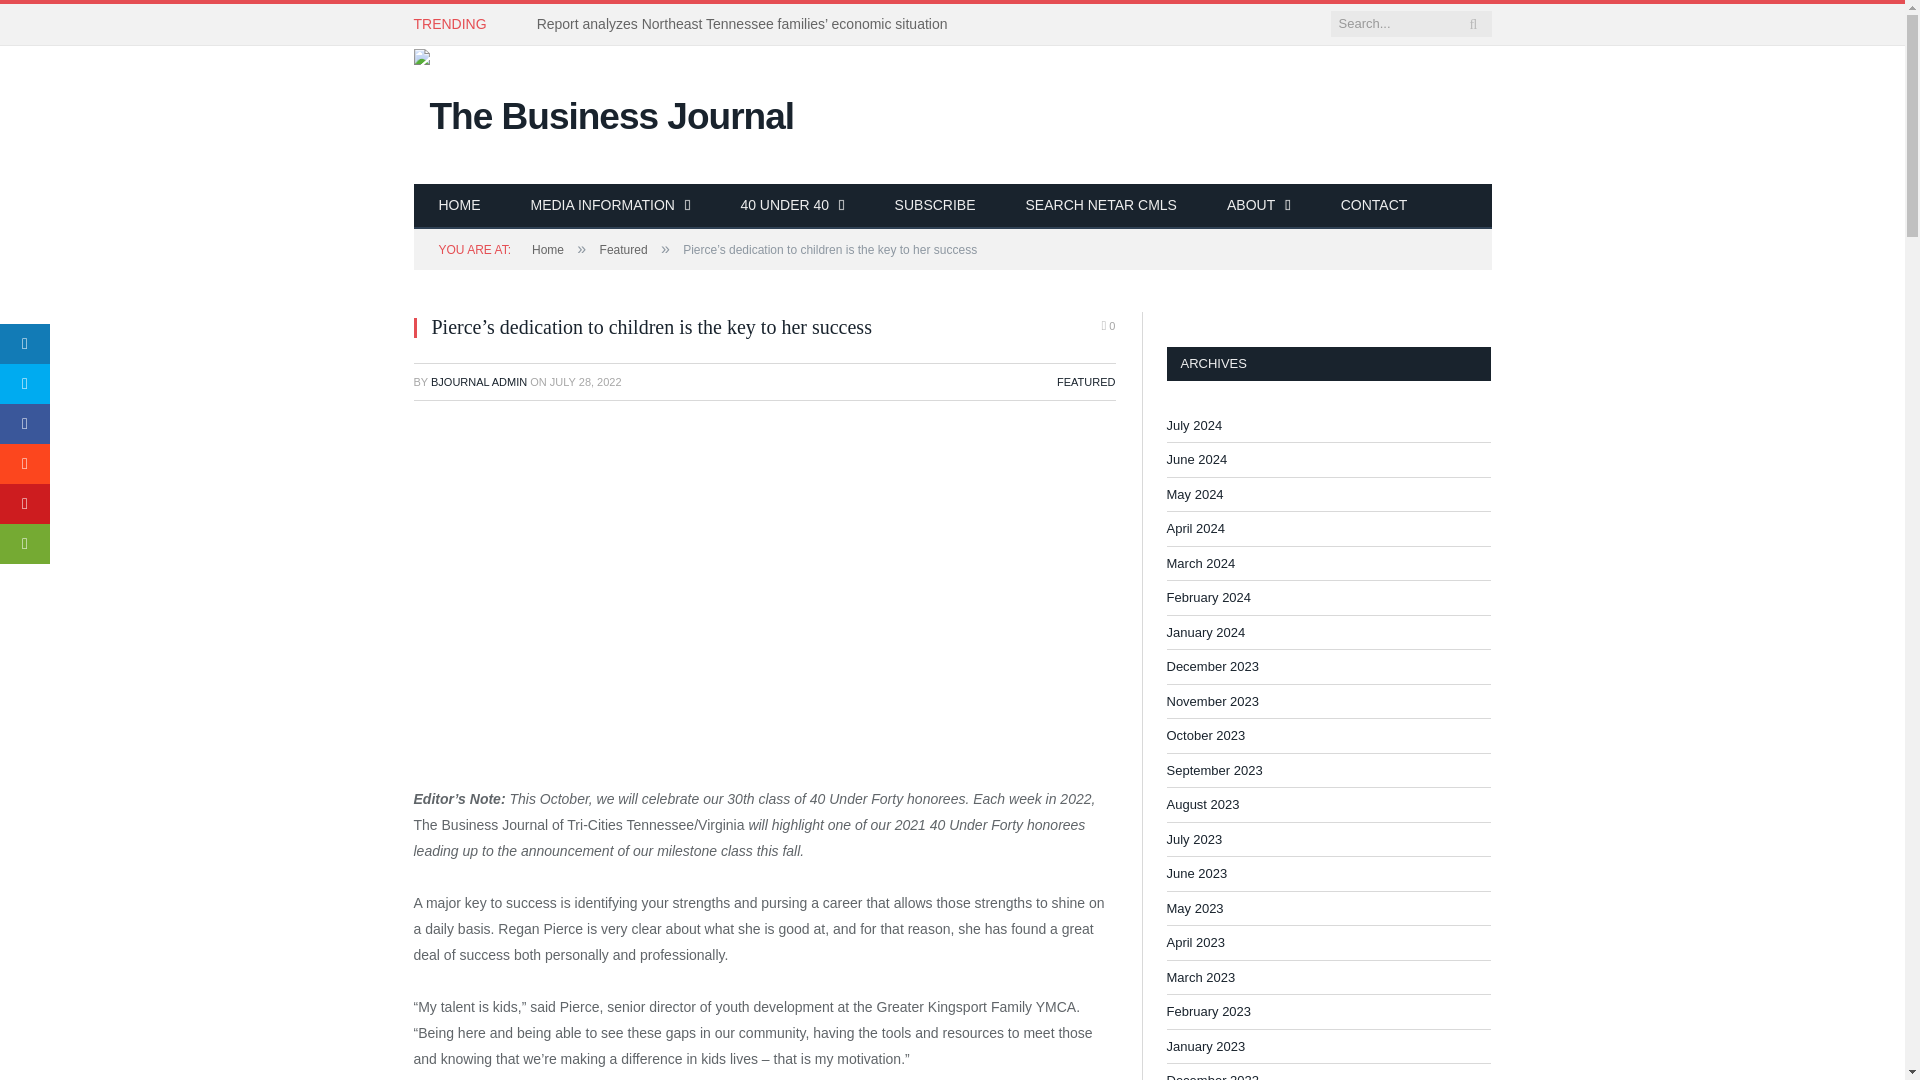 The image size is (1920, 1080). I want to click on BJOURNAL ADMIN, so click(478, 381).